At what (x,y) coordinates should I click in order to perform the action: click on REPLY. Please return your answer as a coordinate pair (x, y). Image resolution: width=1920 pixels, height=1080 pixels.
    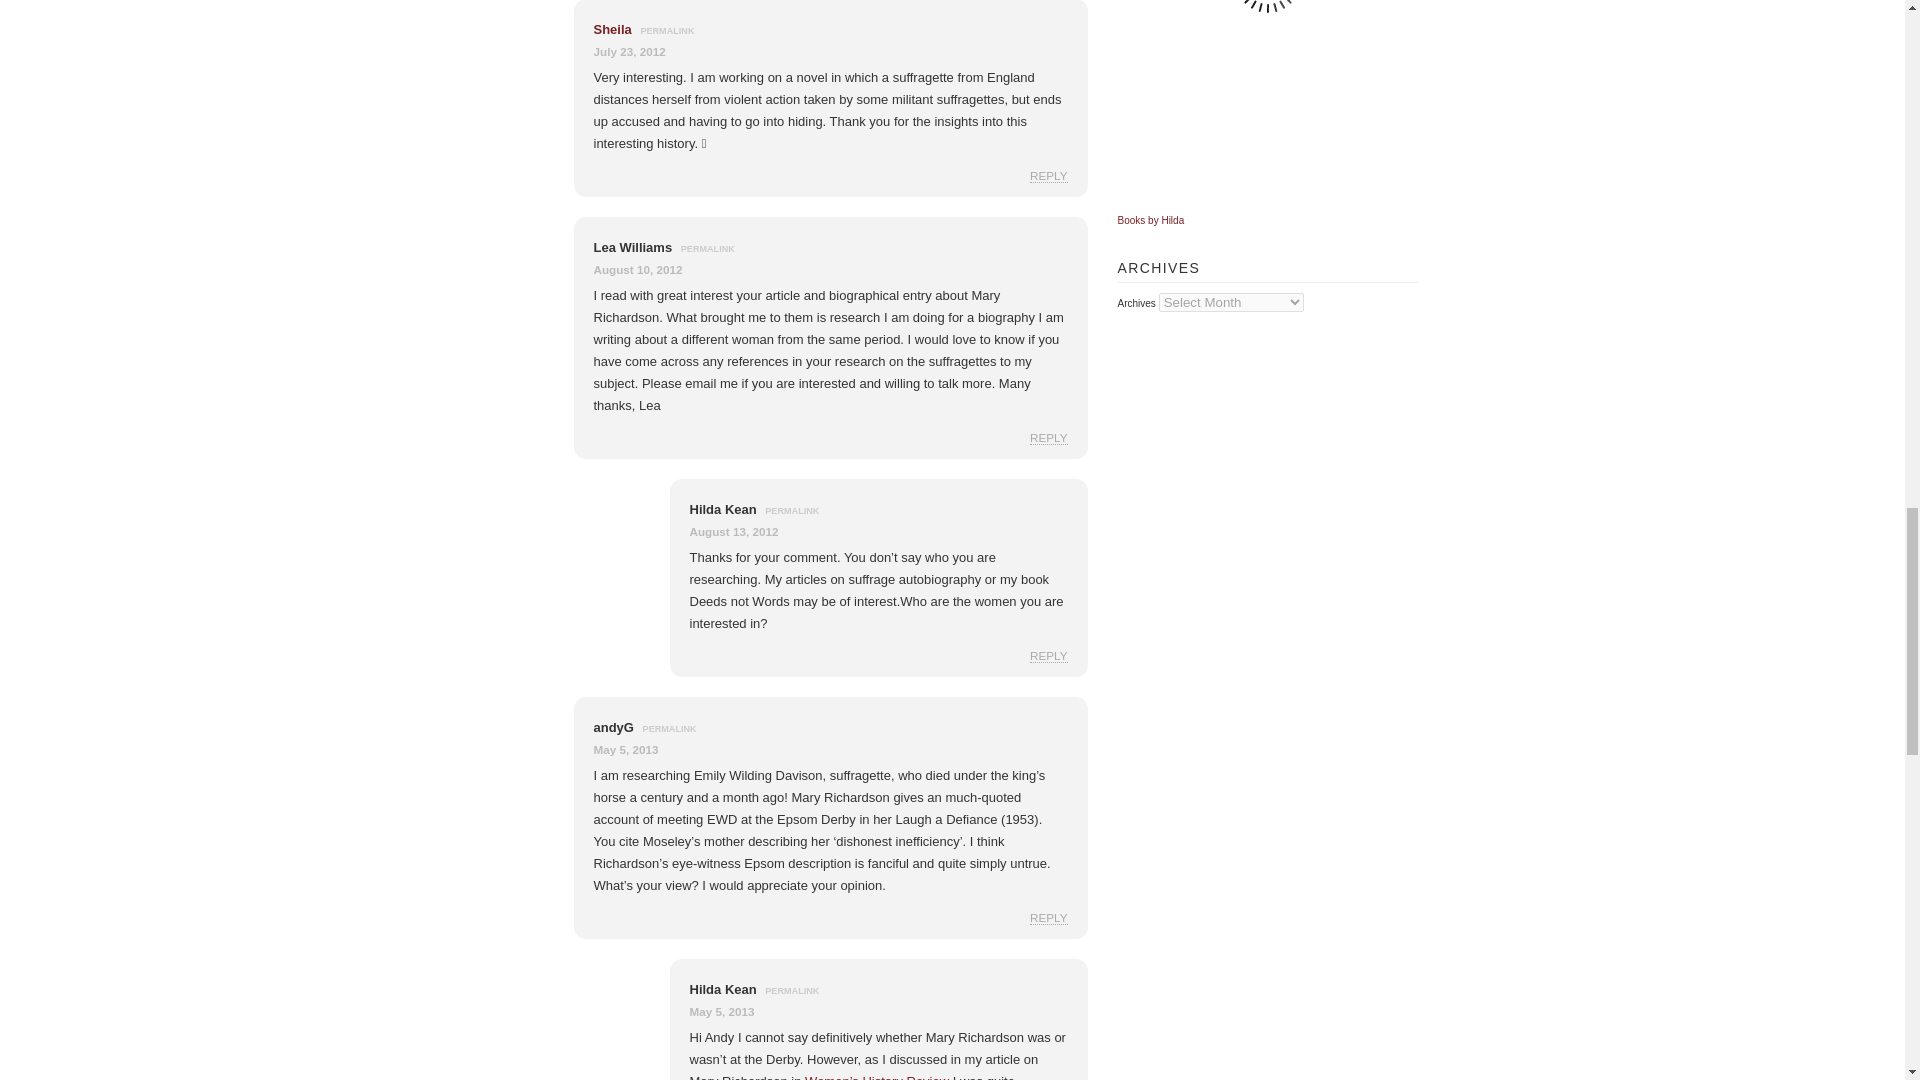
    Looking at the image, I should click on (1048, 437).